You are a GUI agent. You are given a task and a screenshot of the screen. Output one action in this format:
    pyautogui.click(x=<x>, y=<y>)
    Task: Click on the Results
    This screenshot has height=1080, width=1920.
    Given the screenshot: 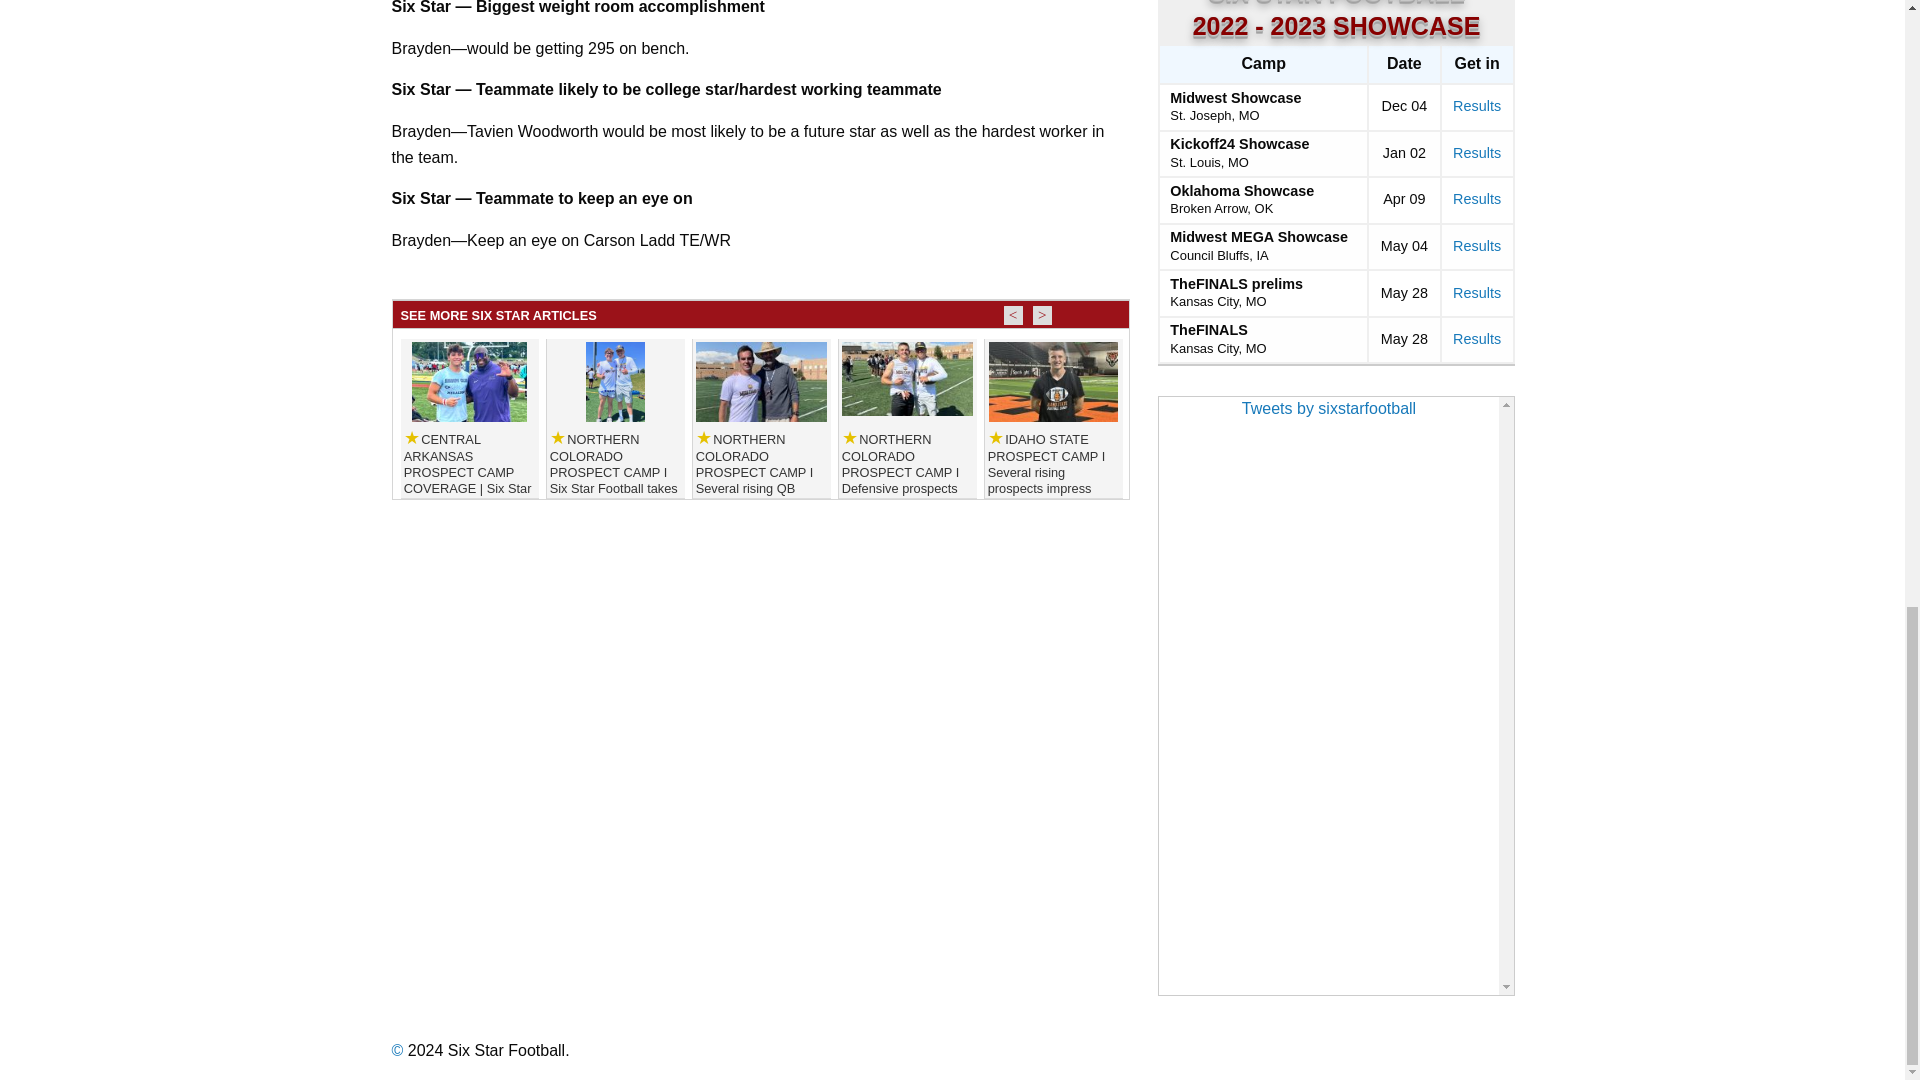 What is the action you would take?
    pyautogui.click(x=1477, y=245)
    